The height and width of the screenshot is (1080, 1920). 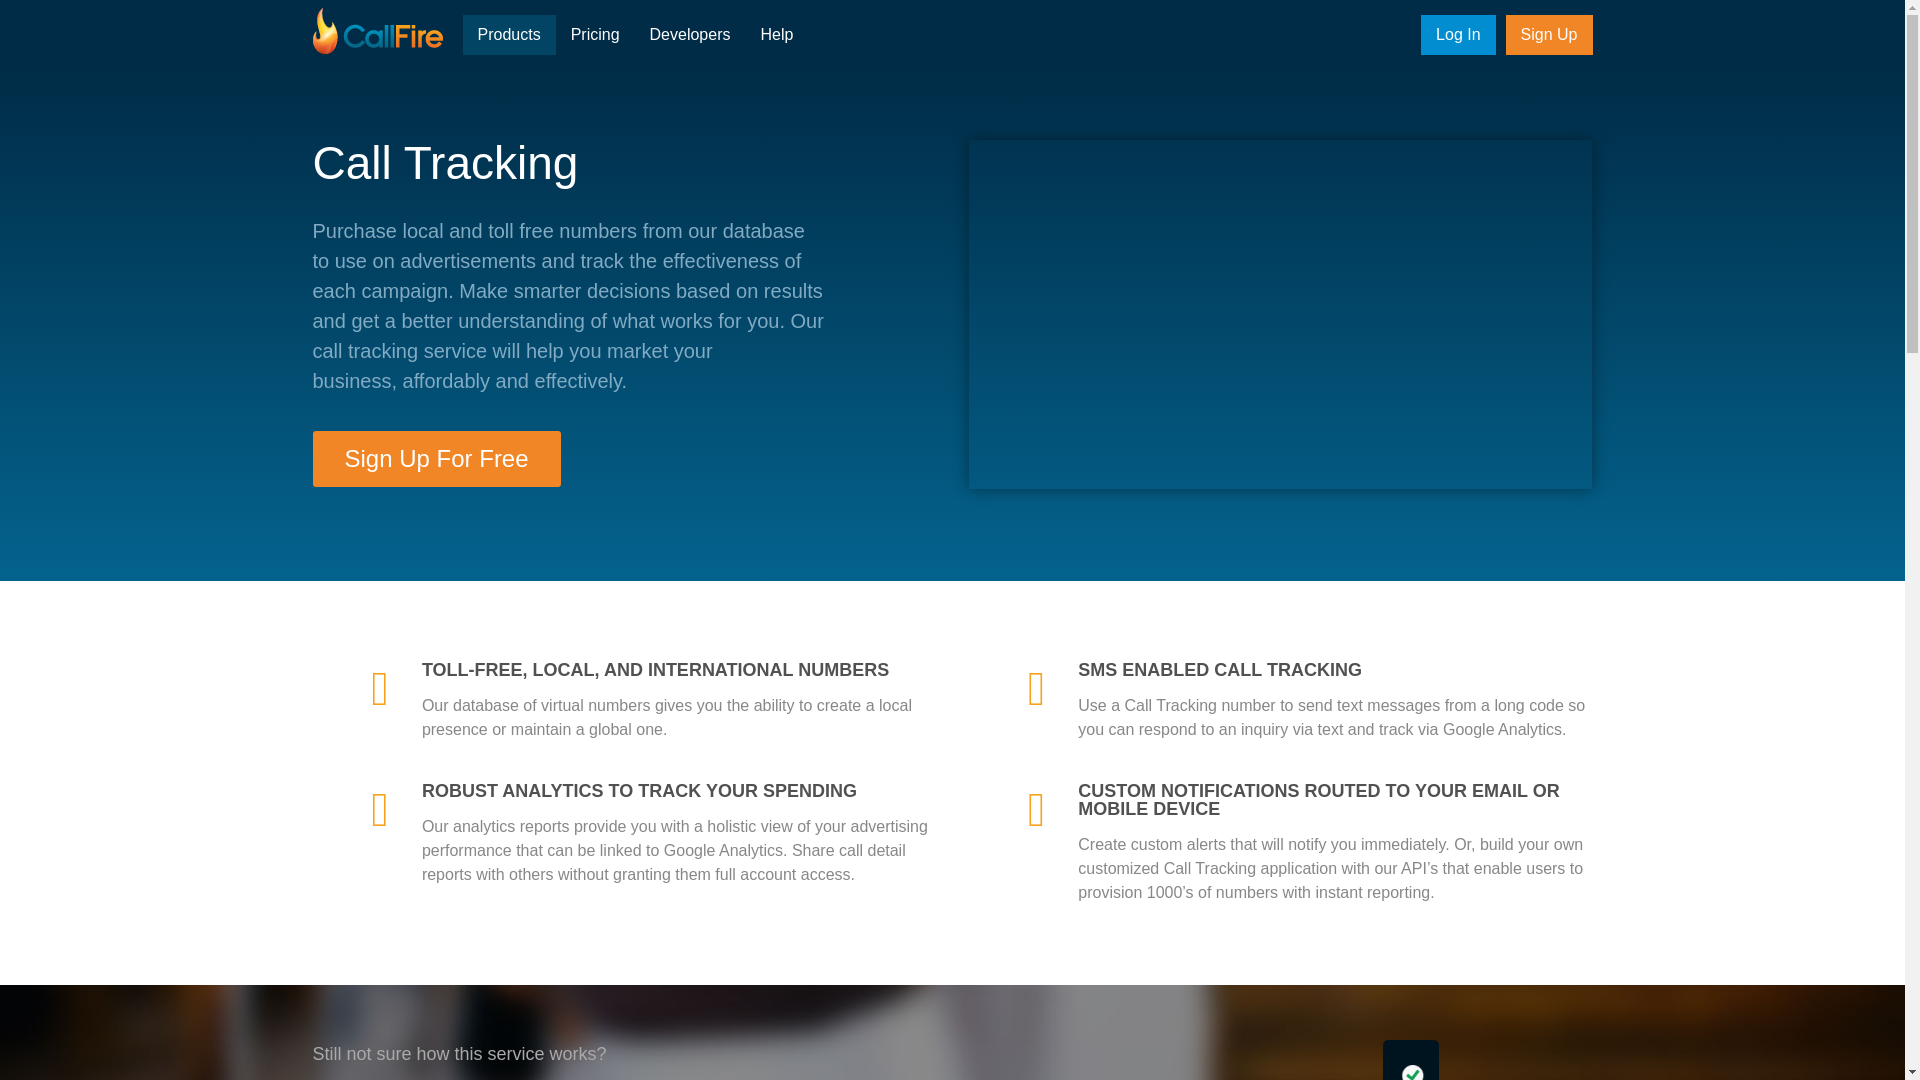 What do you see at coordinates (776, 35) in the screenshot?
I see `Callfire Knowledgebase` at bounding box center [776, 35].